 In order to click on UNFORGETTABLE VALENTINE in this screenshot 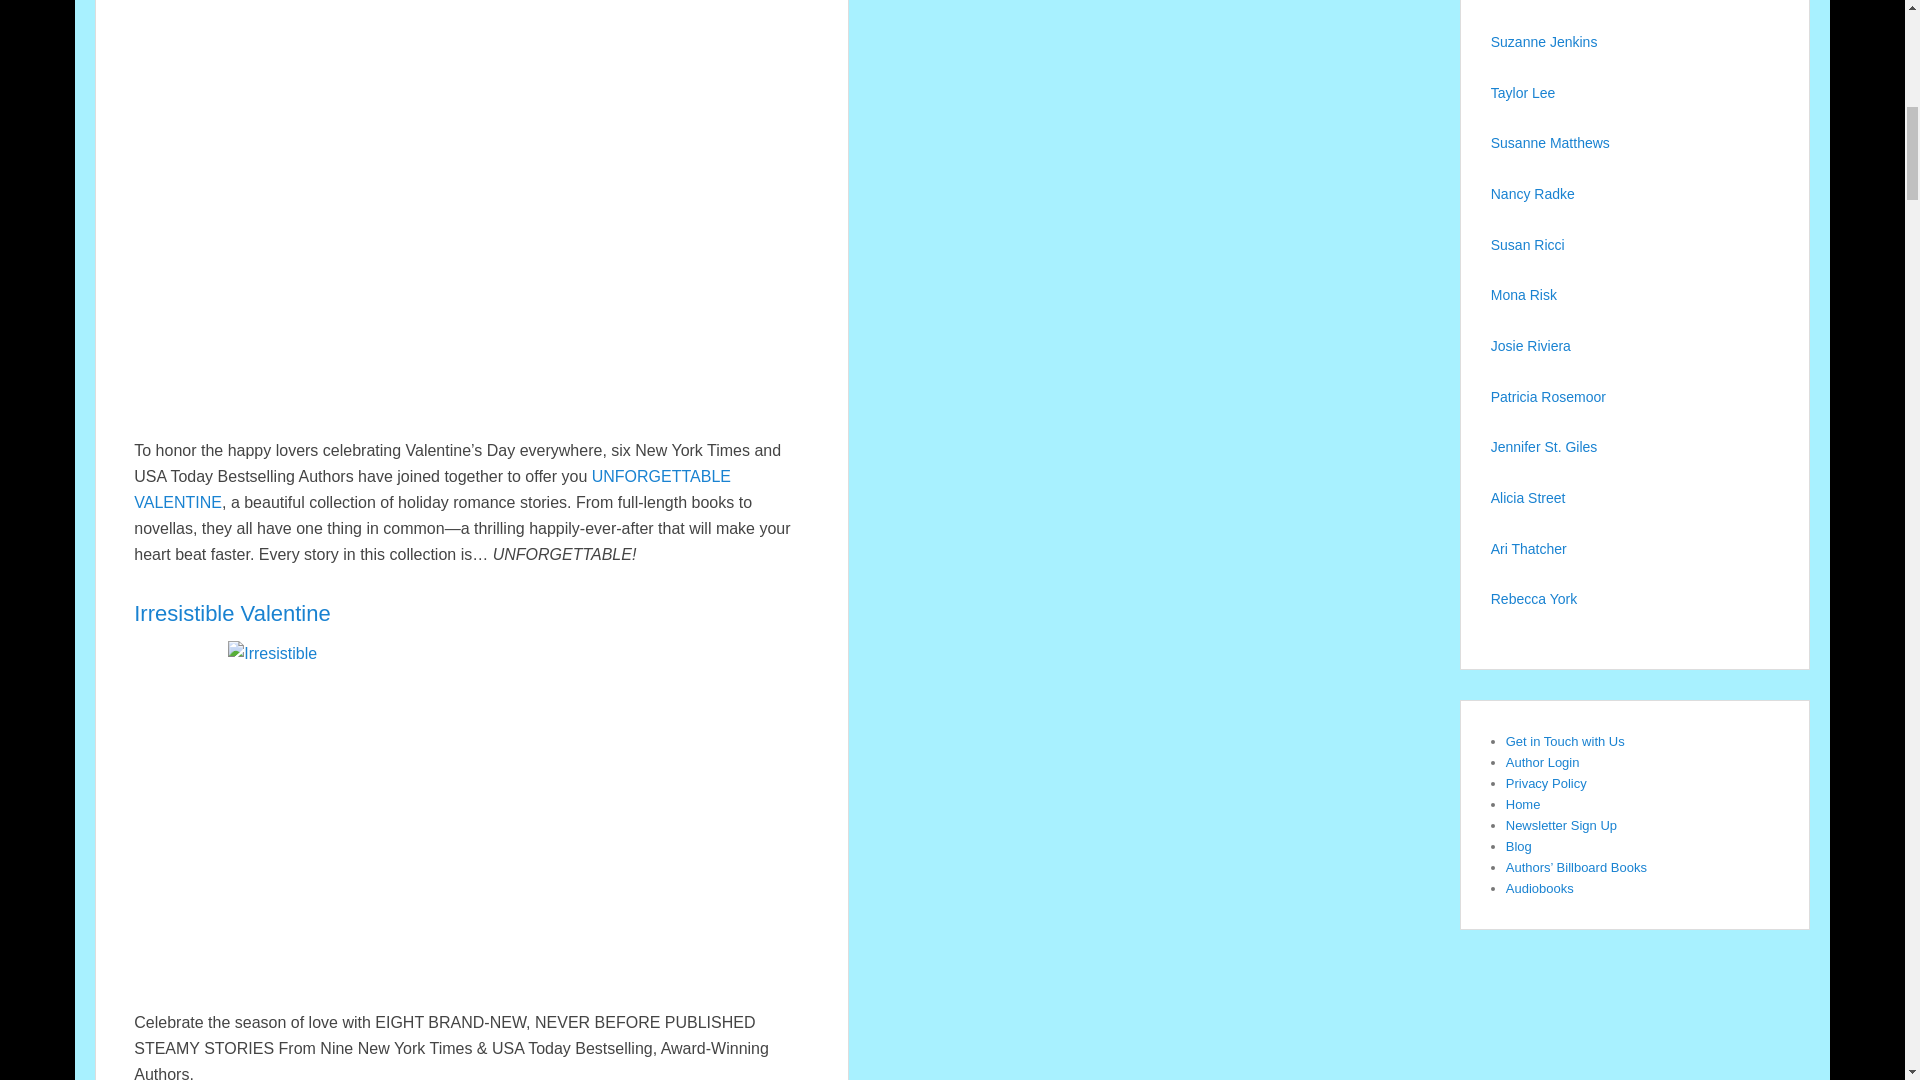, I will do `click(432, 488)`.